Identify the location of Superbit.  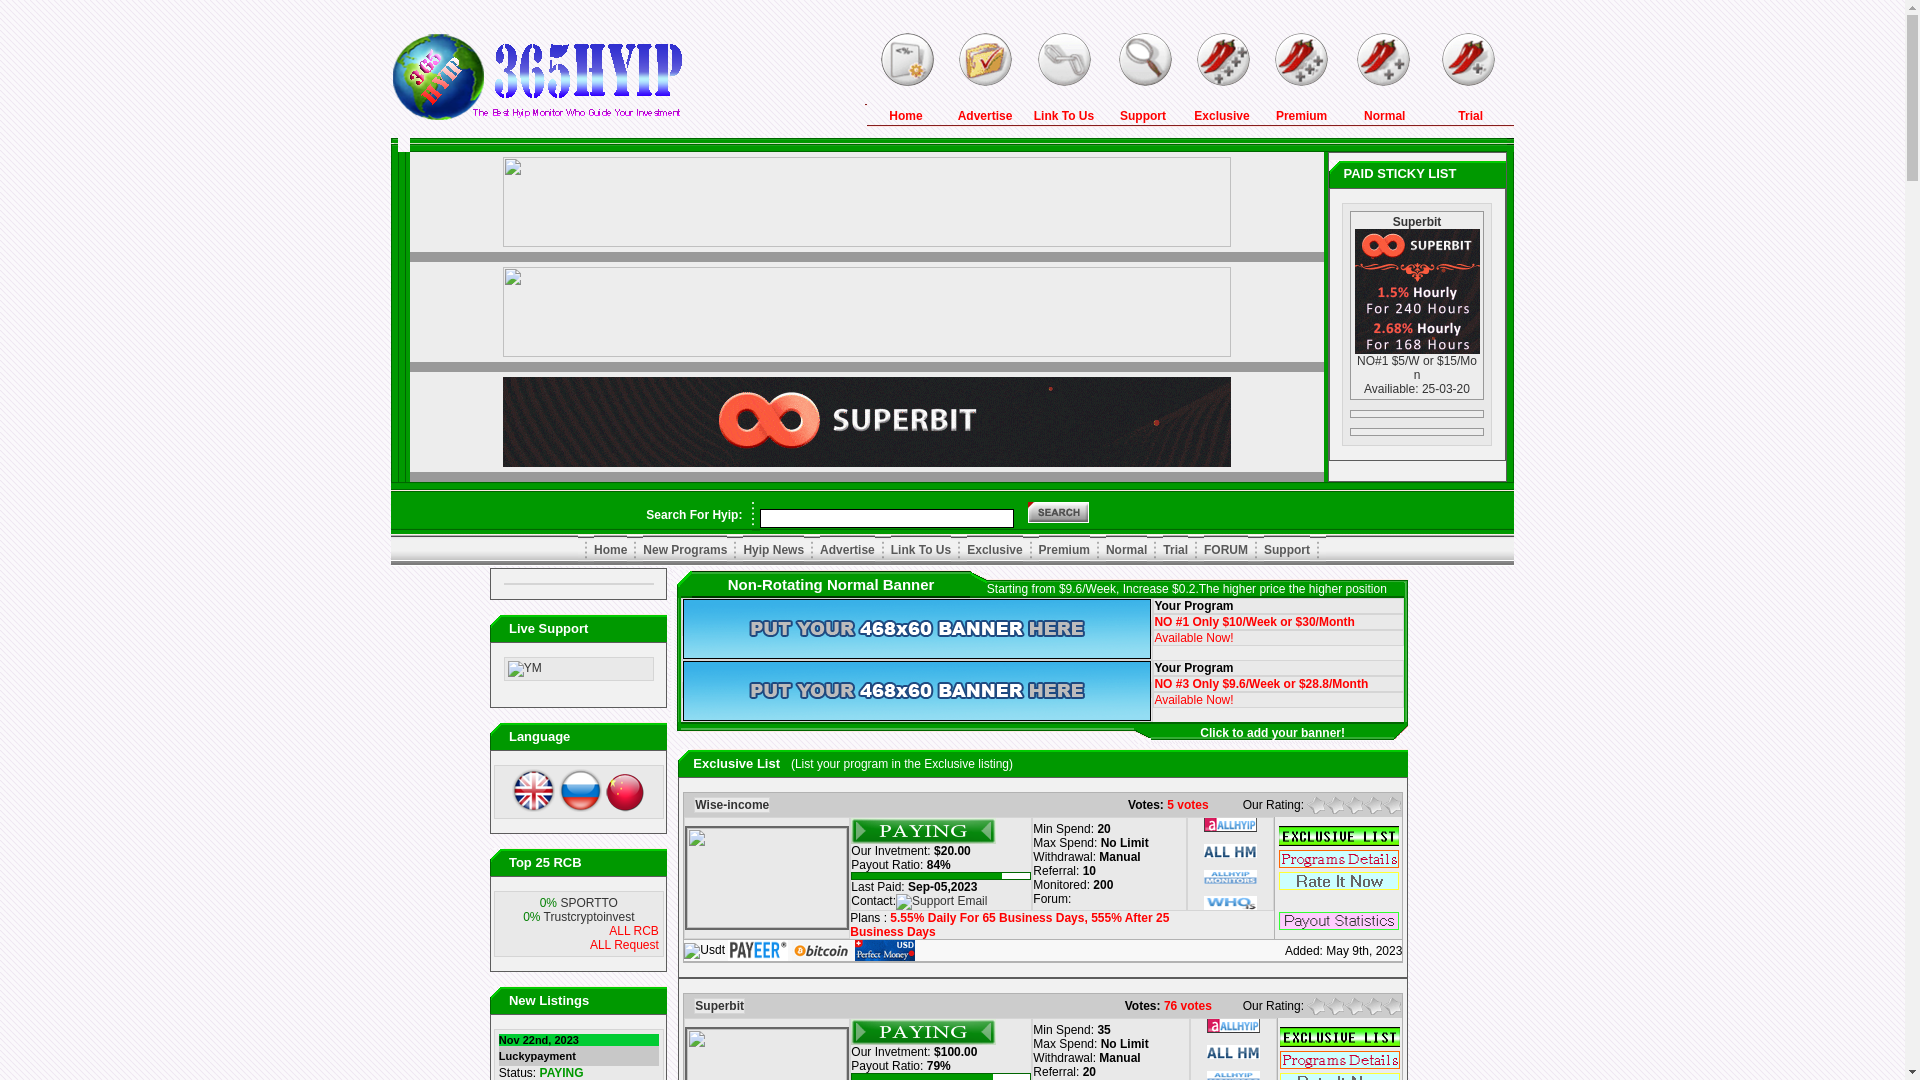
(720, 1006).